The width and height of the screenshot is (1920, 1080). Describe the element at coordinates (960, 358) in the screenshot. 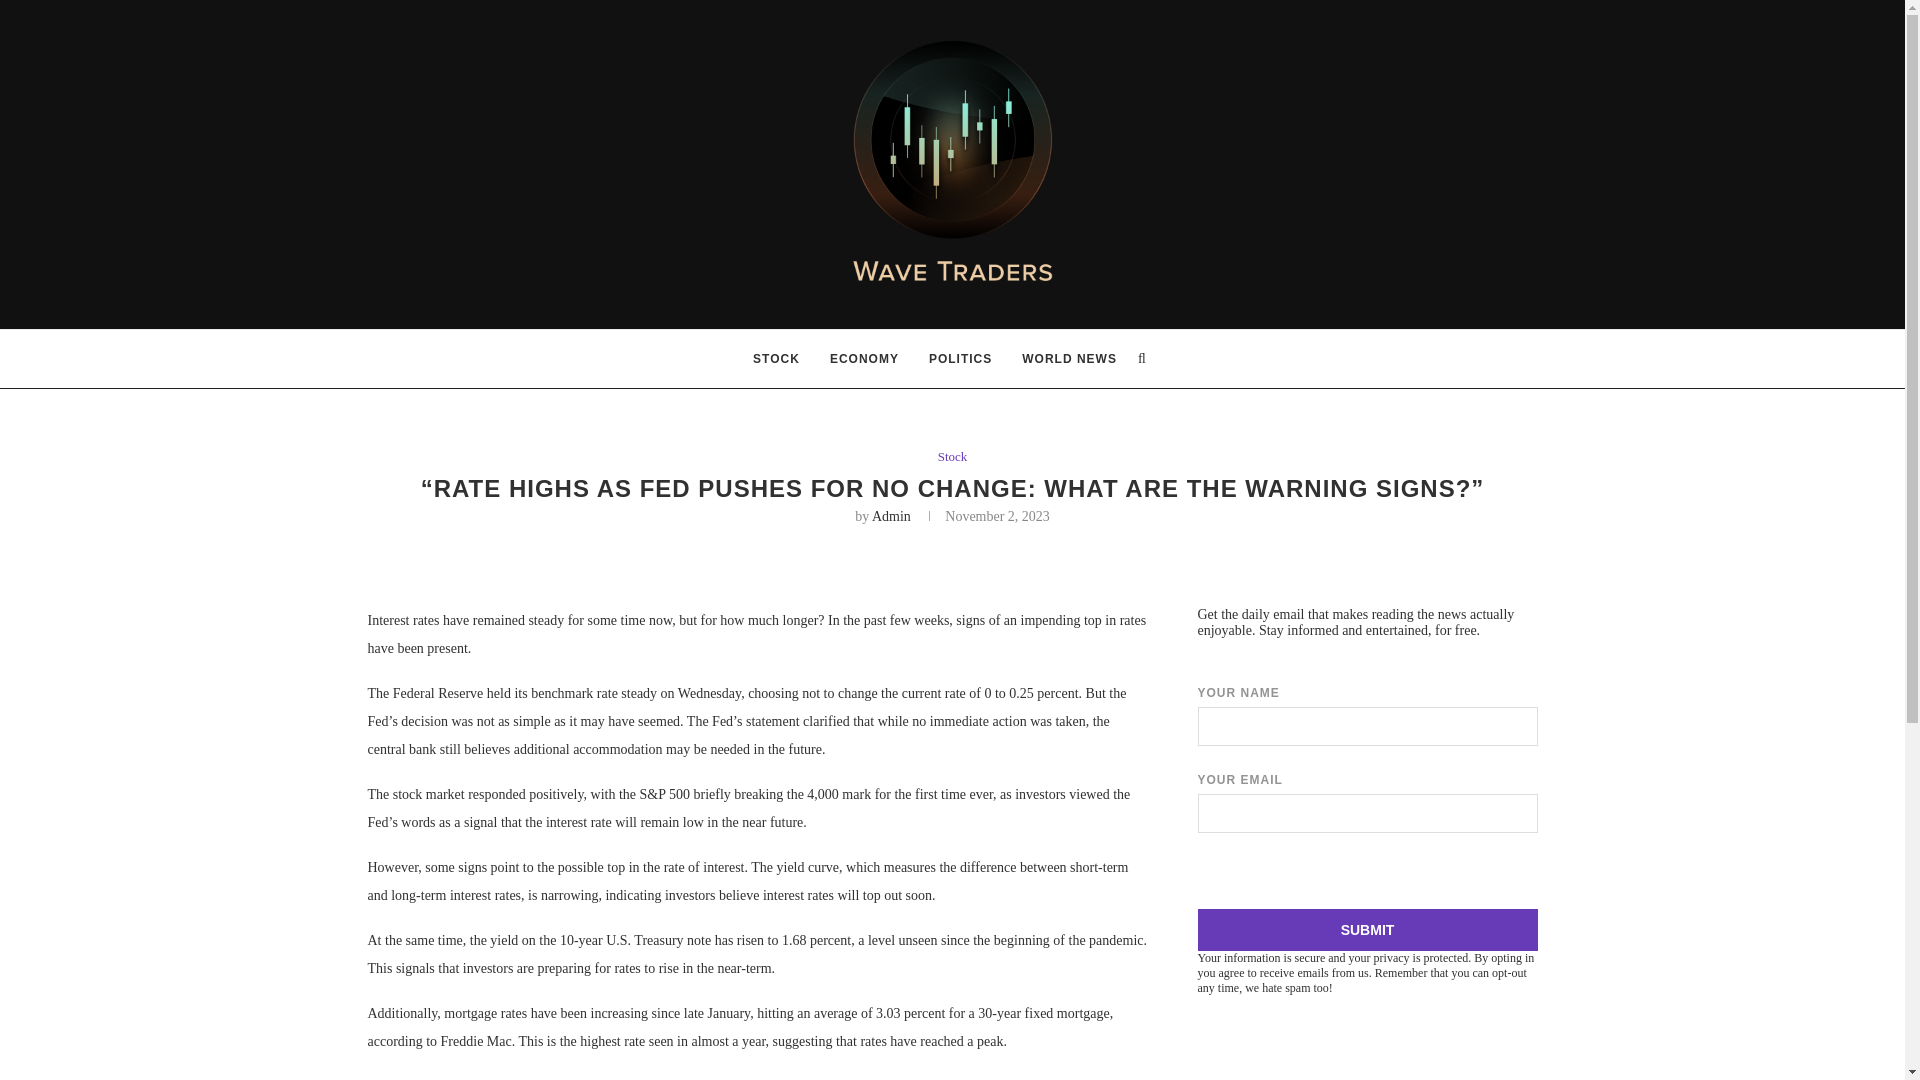

I see `POLITICS` at that location.